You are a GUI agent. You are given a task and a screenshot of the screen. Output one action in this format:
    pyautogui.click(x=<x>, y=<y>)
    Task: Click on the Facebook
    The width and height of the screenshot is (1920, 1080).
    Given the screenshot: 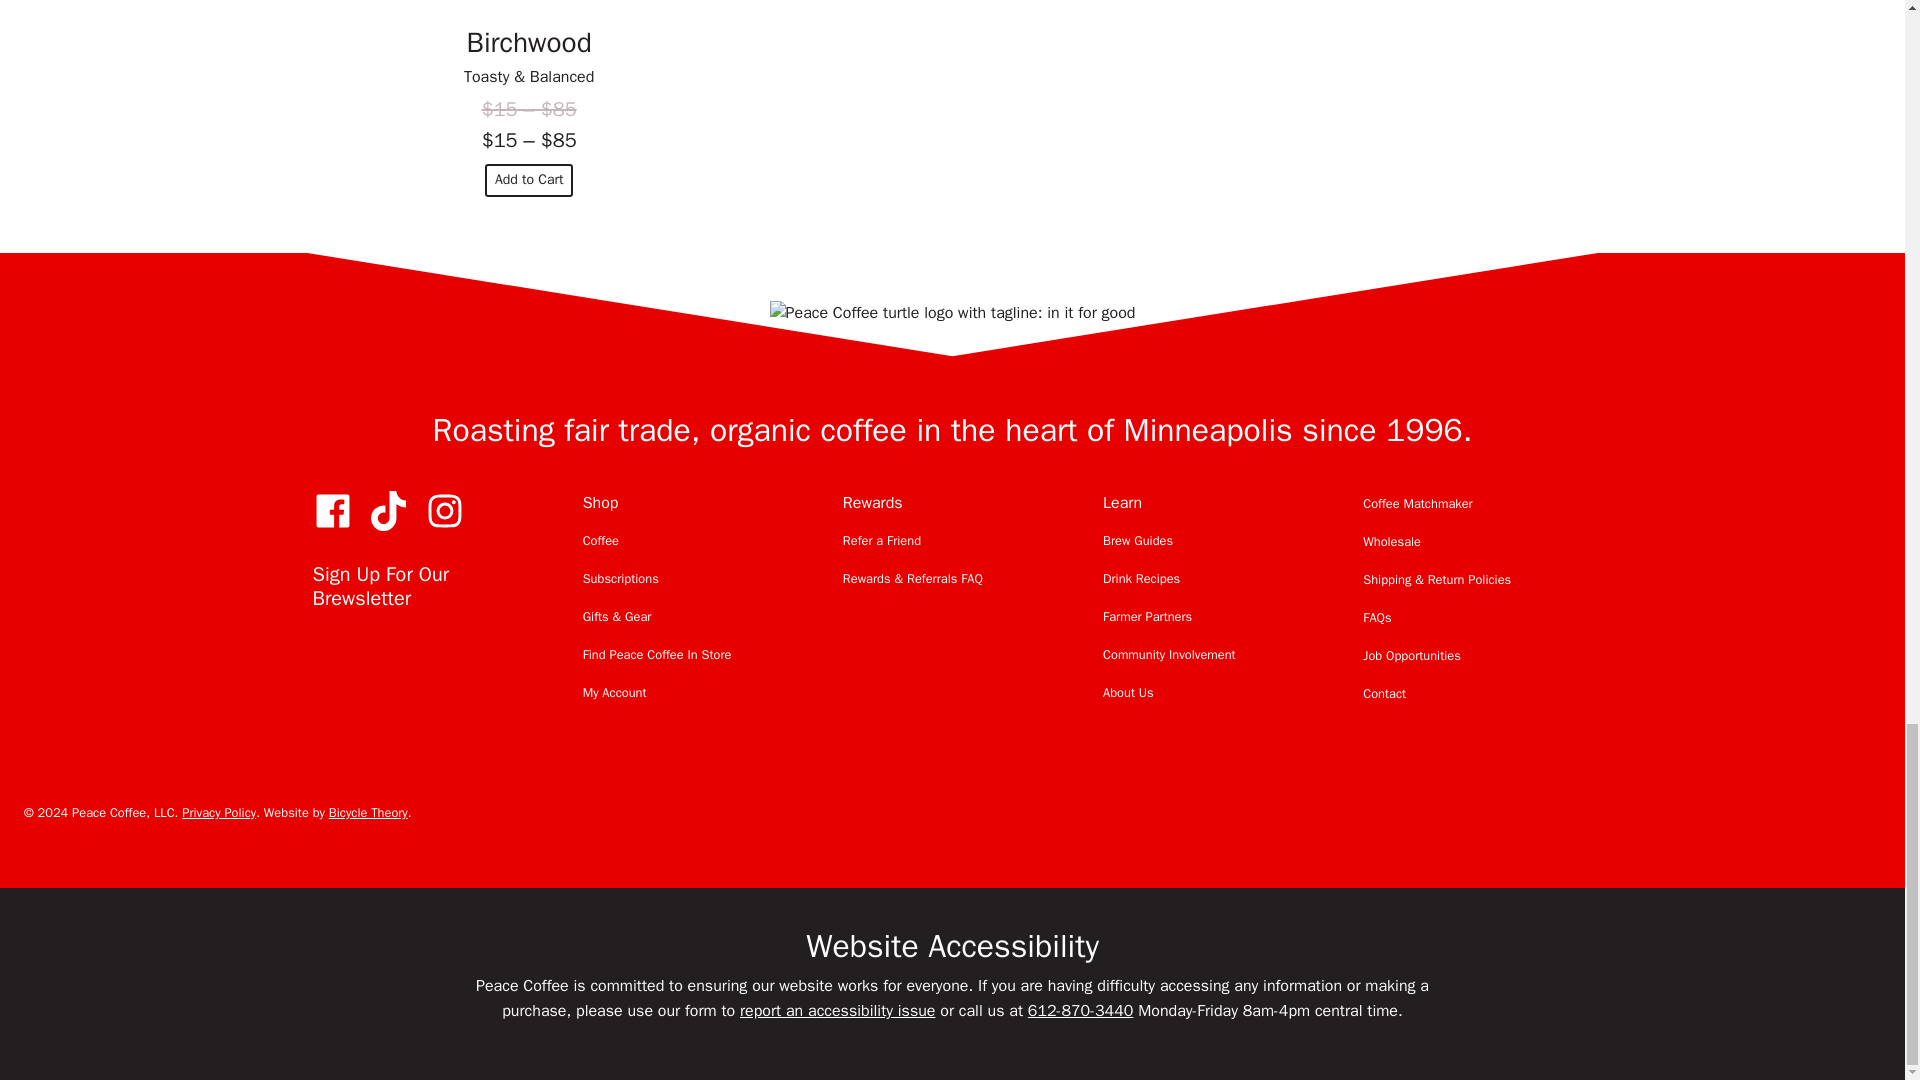 What is the action you would take?
    pyautogui.click(x=331, y=511)
    